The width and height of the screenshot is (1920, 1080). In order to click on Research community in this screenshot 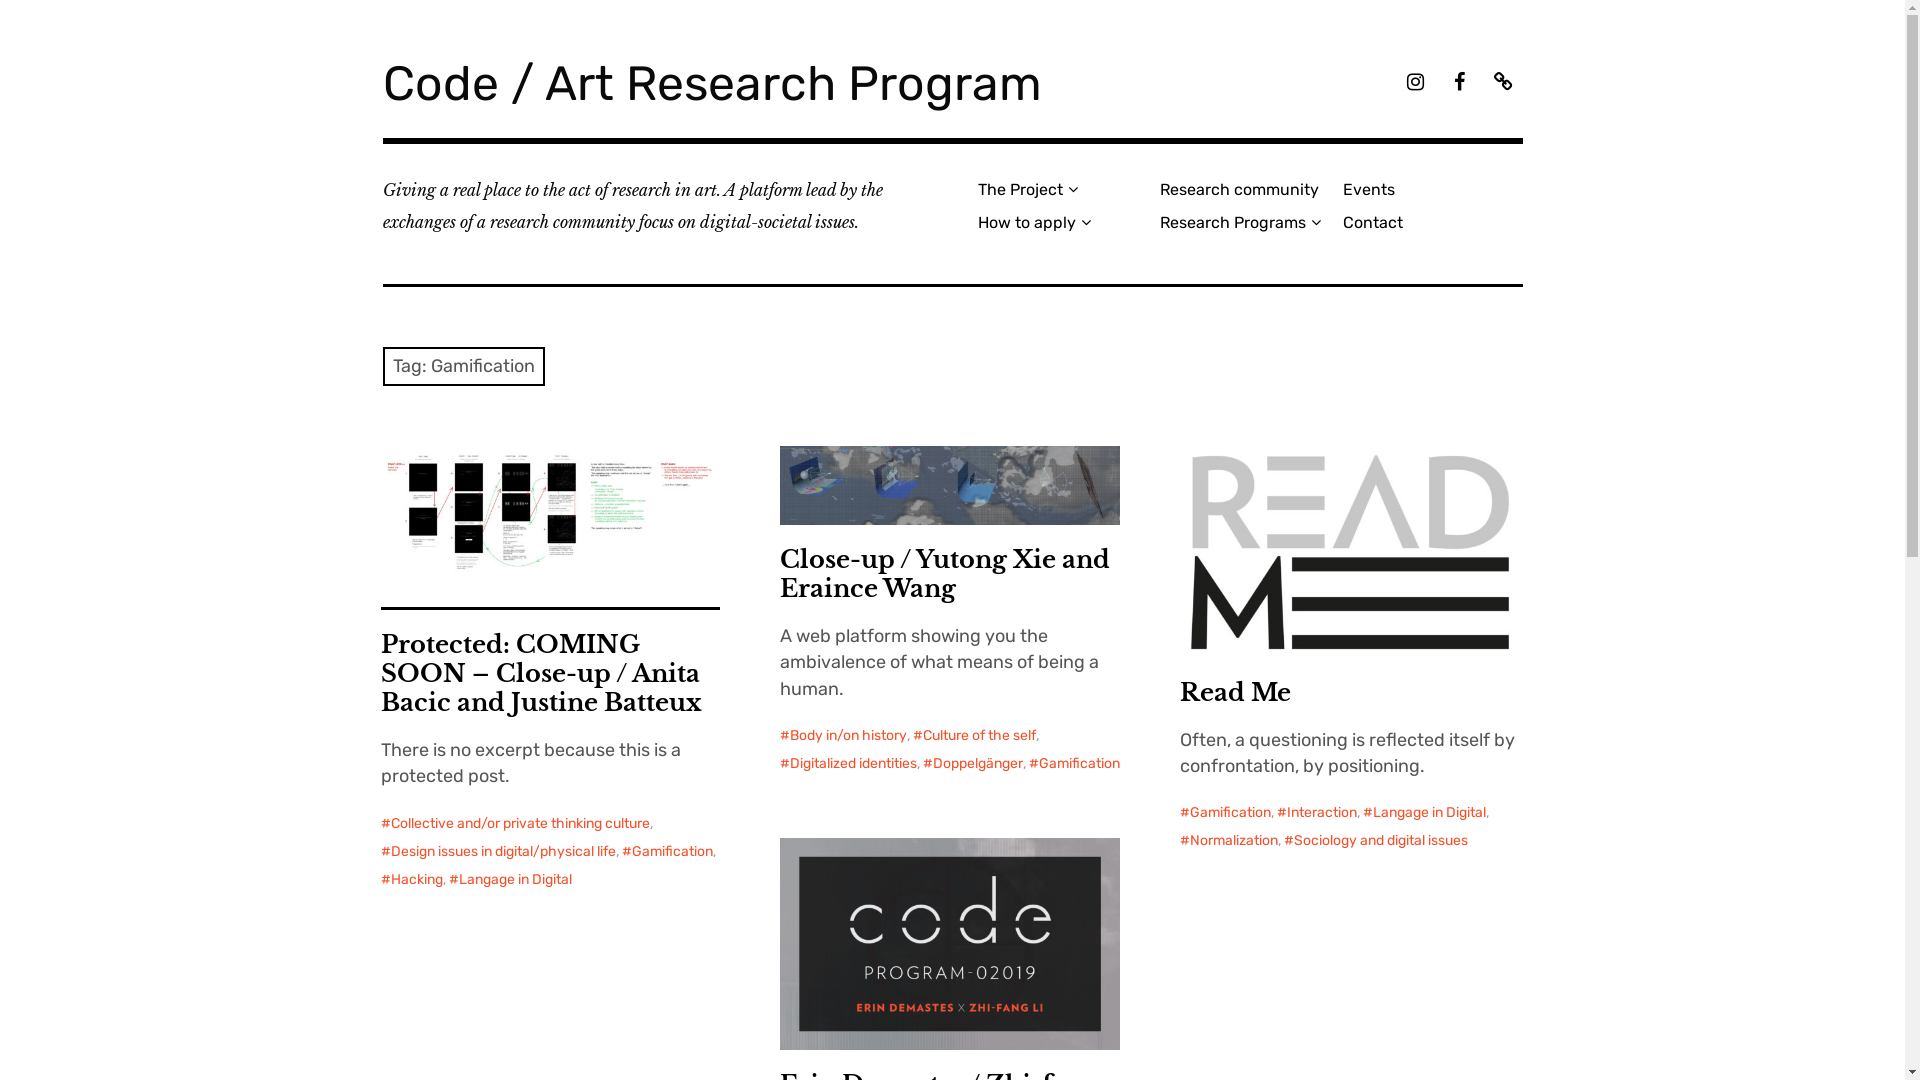, I will do `click(1243, 190)`.